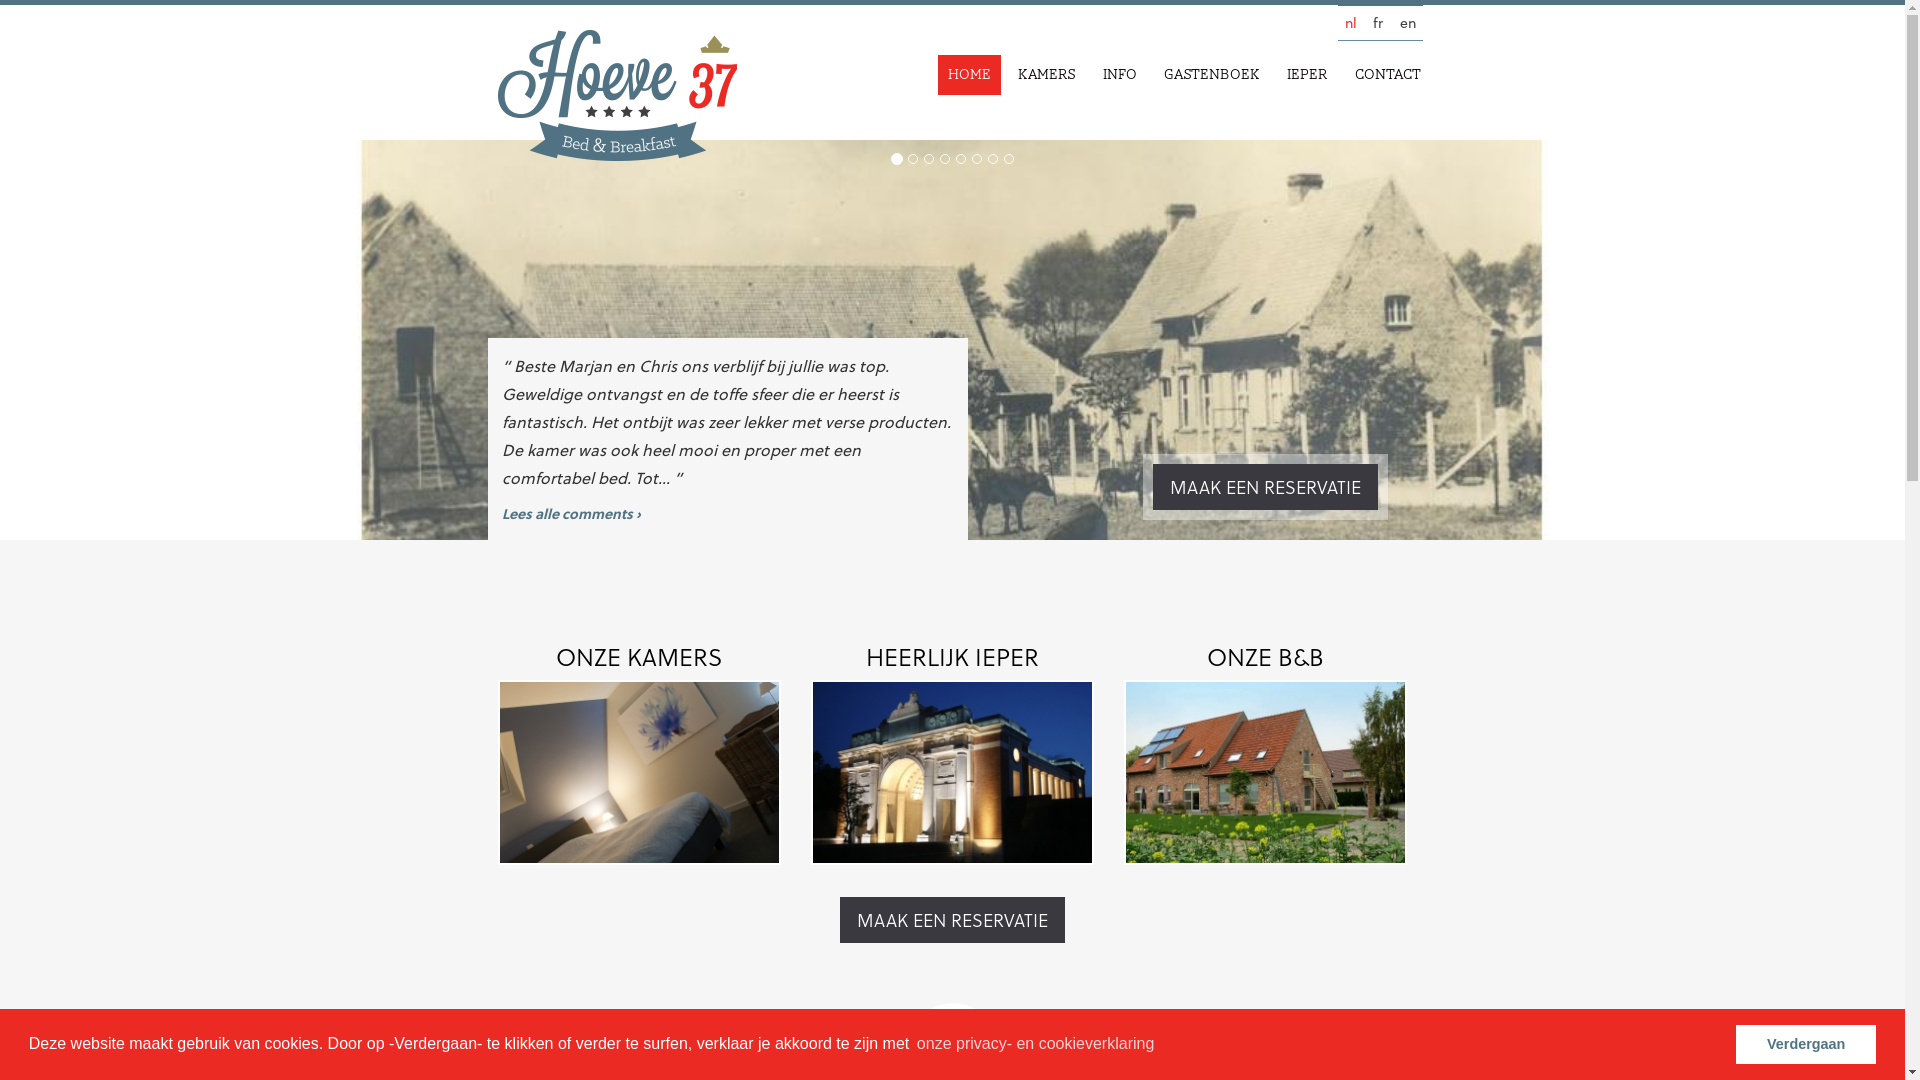  Describe the element at coordinates (1047, 75) in the screenshot. I see `Kamers` at that location.